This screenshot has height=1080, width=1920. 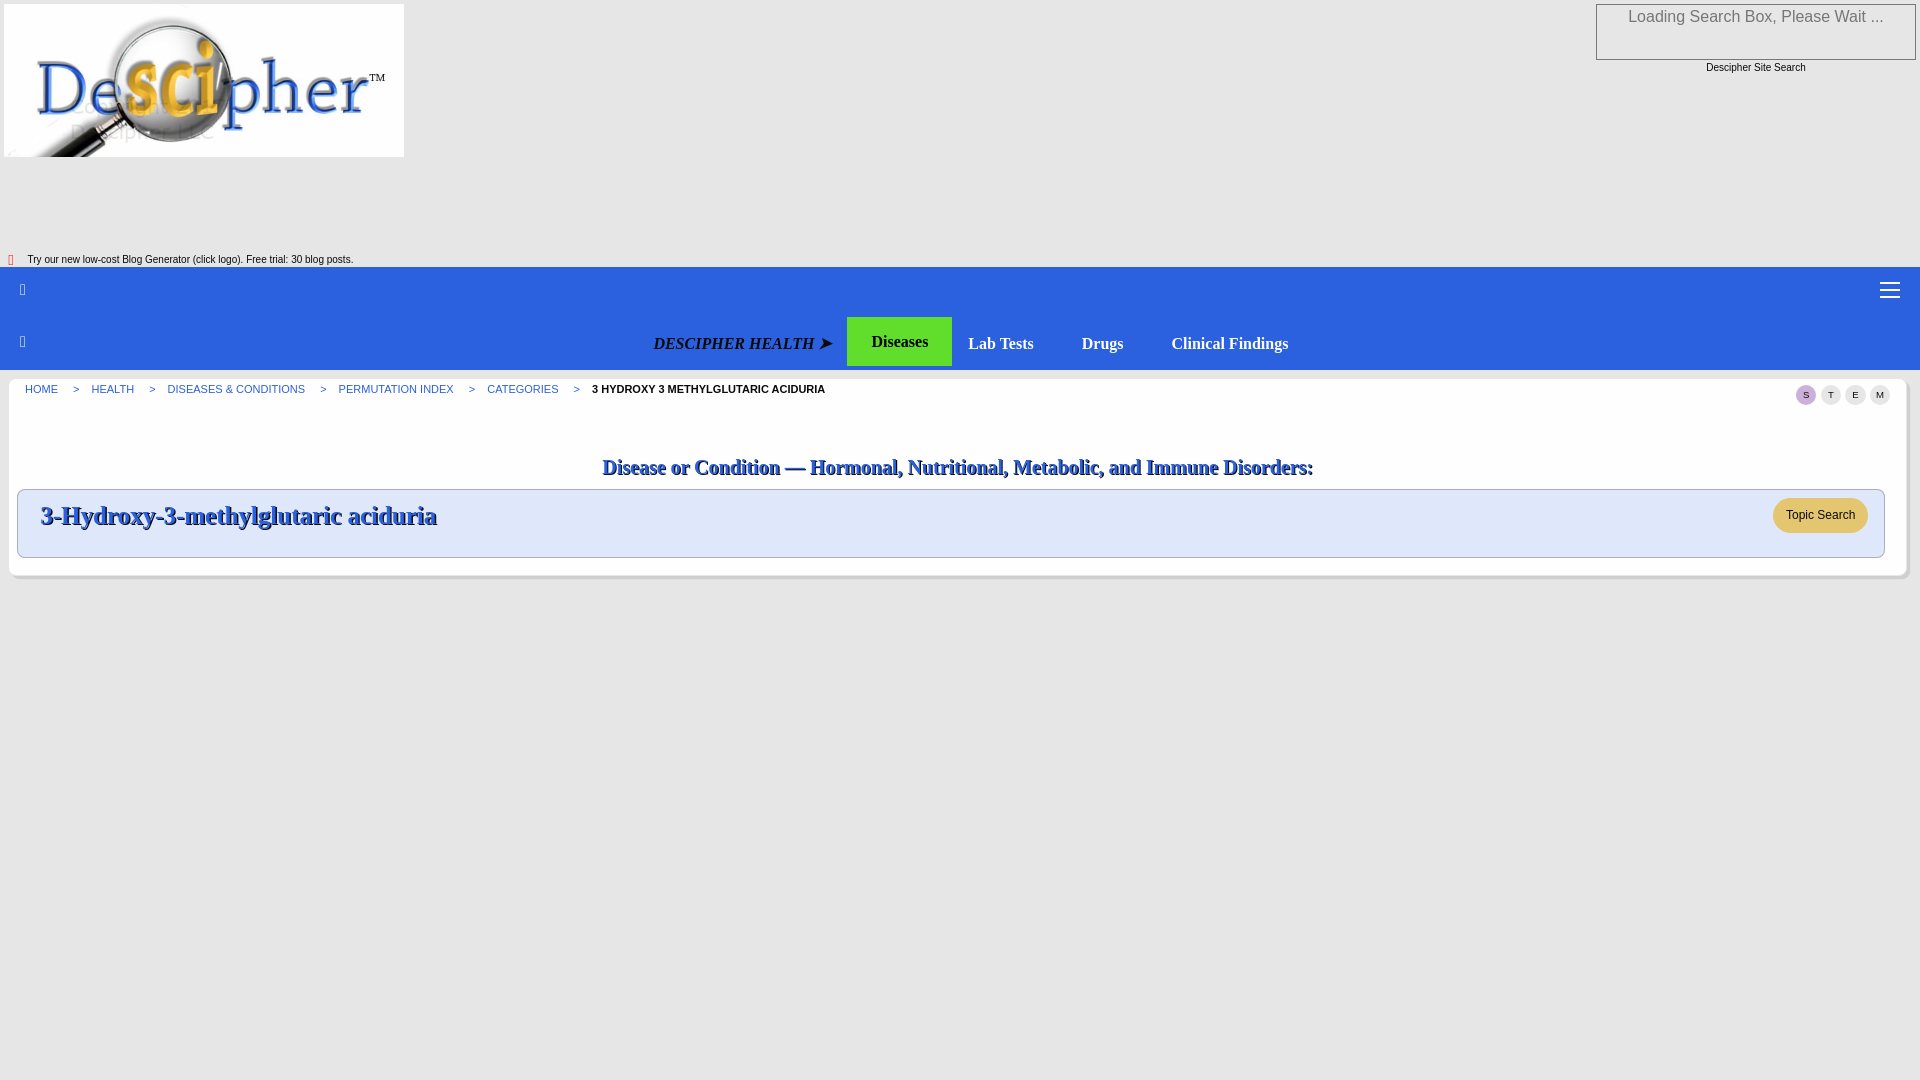 What do you see at coordinates (115, 389) in the screenshot?
I see `HEALTH` at bounding box center [115, 389].